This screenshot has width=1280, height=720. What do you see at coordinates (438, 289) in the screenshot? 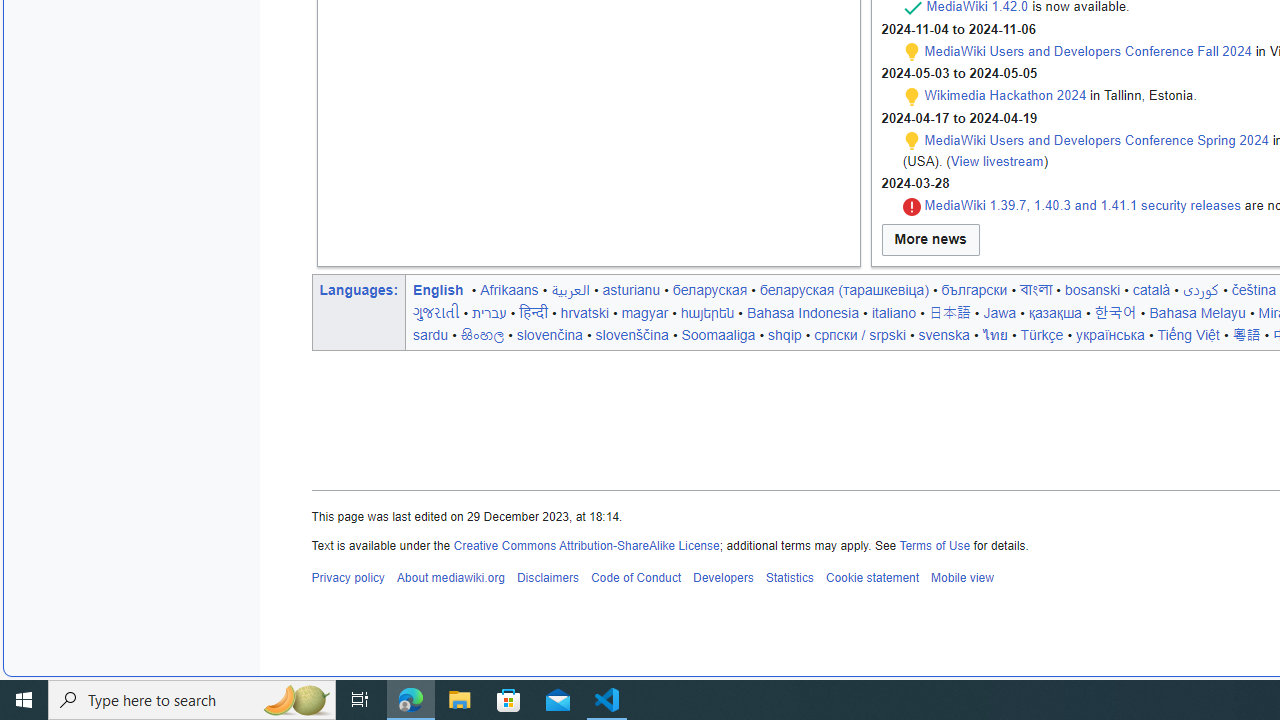
I see `English` at bounding box center [438, 289].